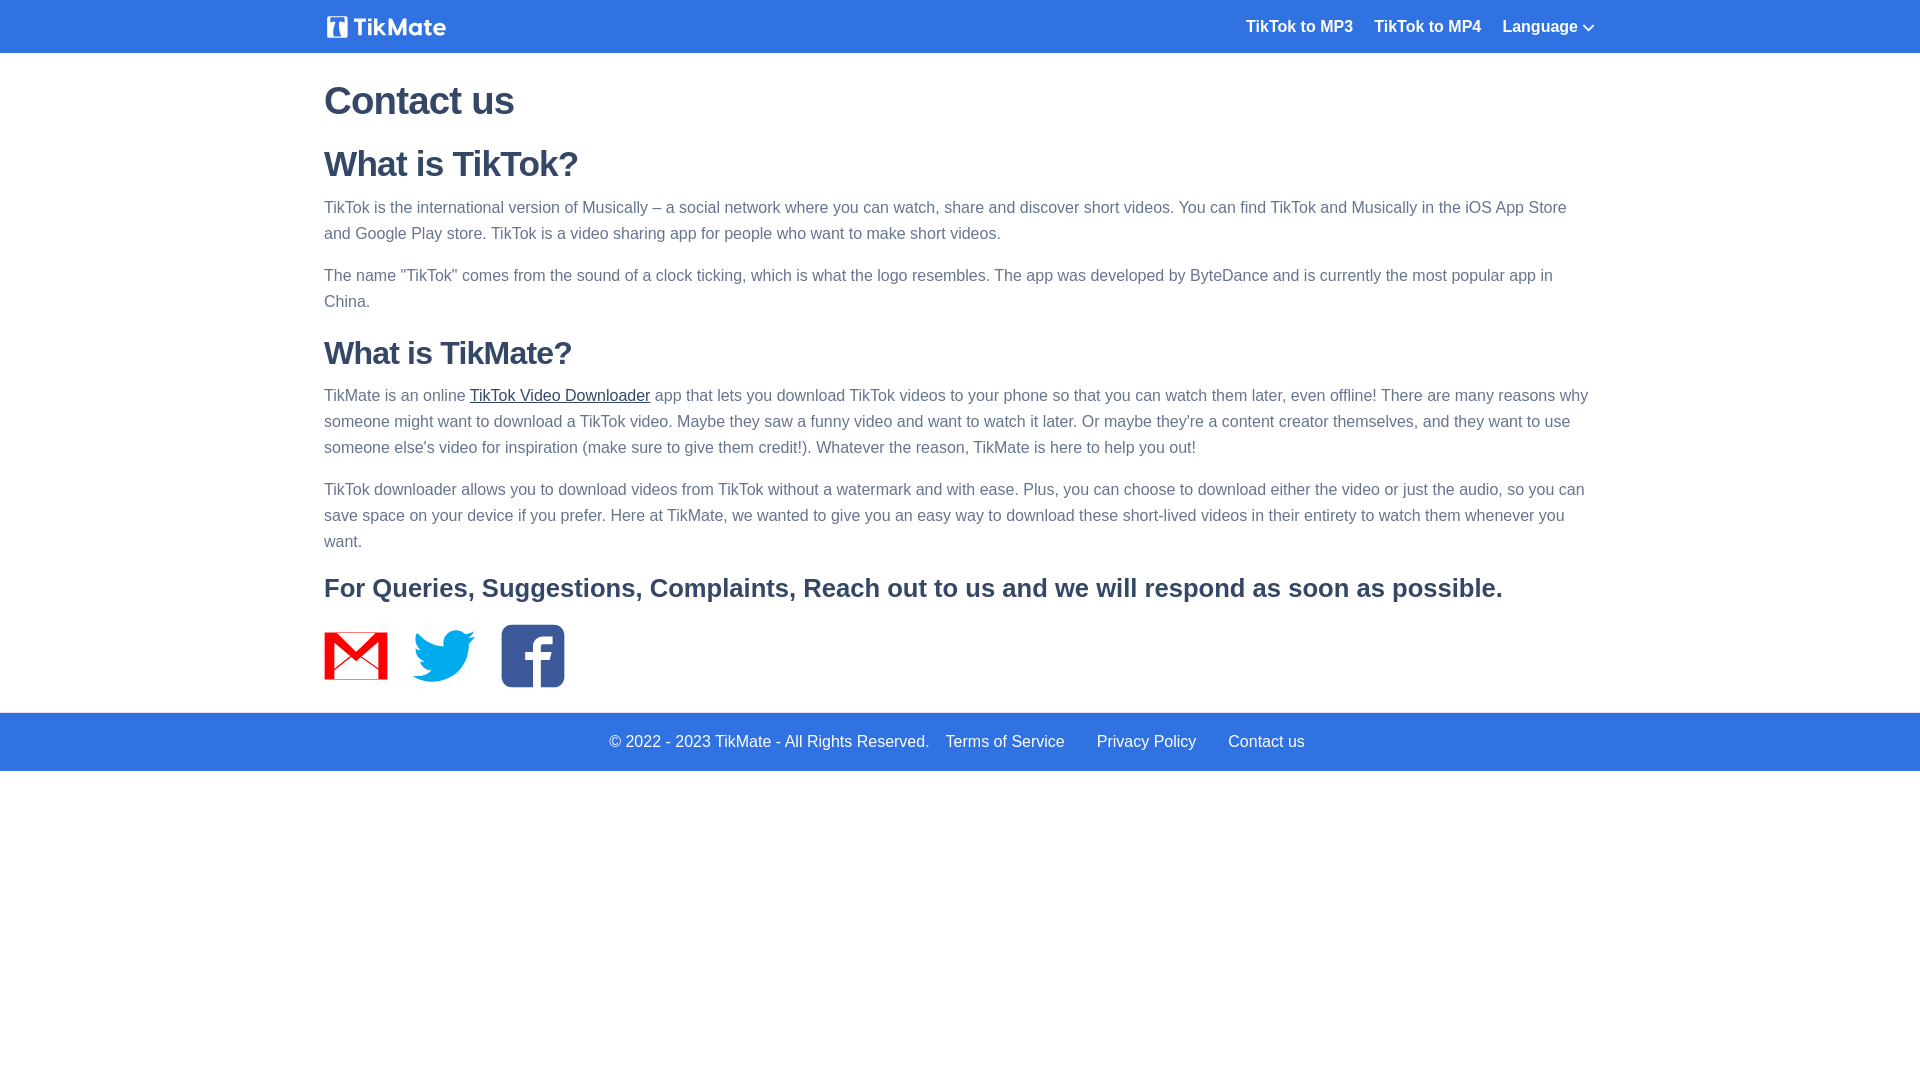 The image size is (1920, 1080). I want to click on Privacy Policy, so click(1147, 742).